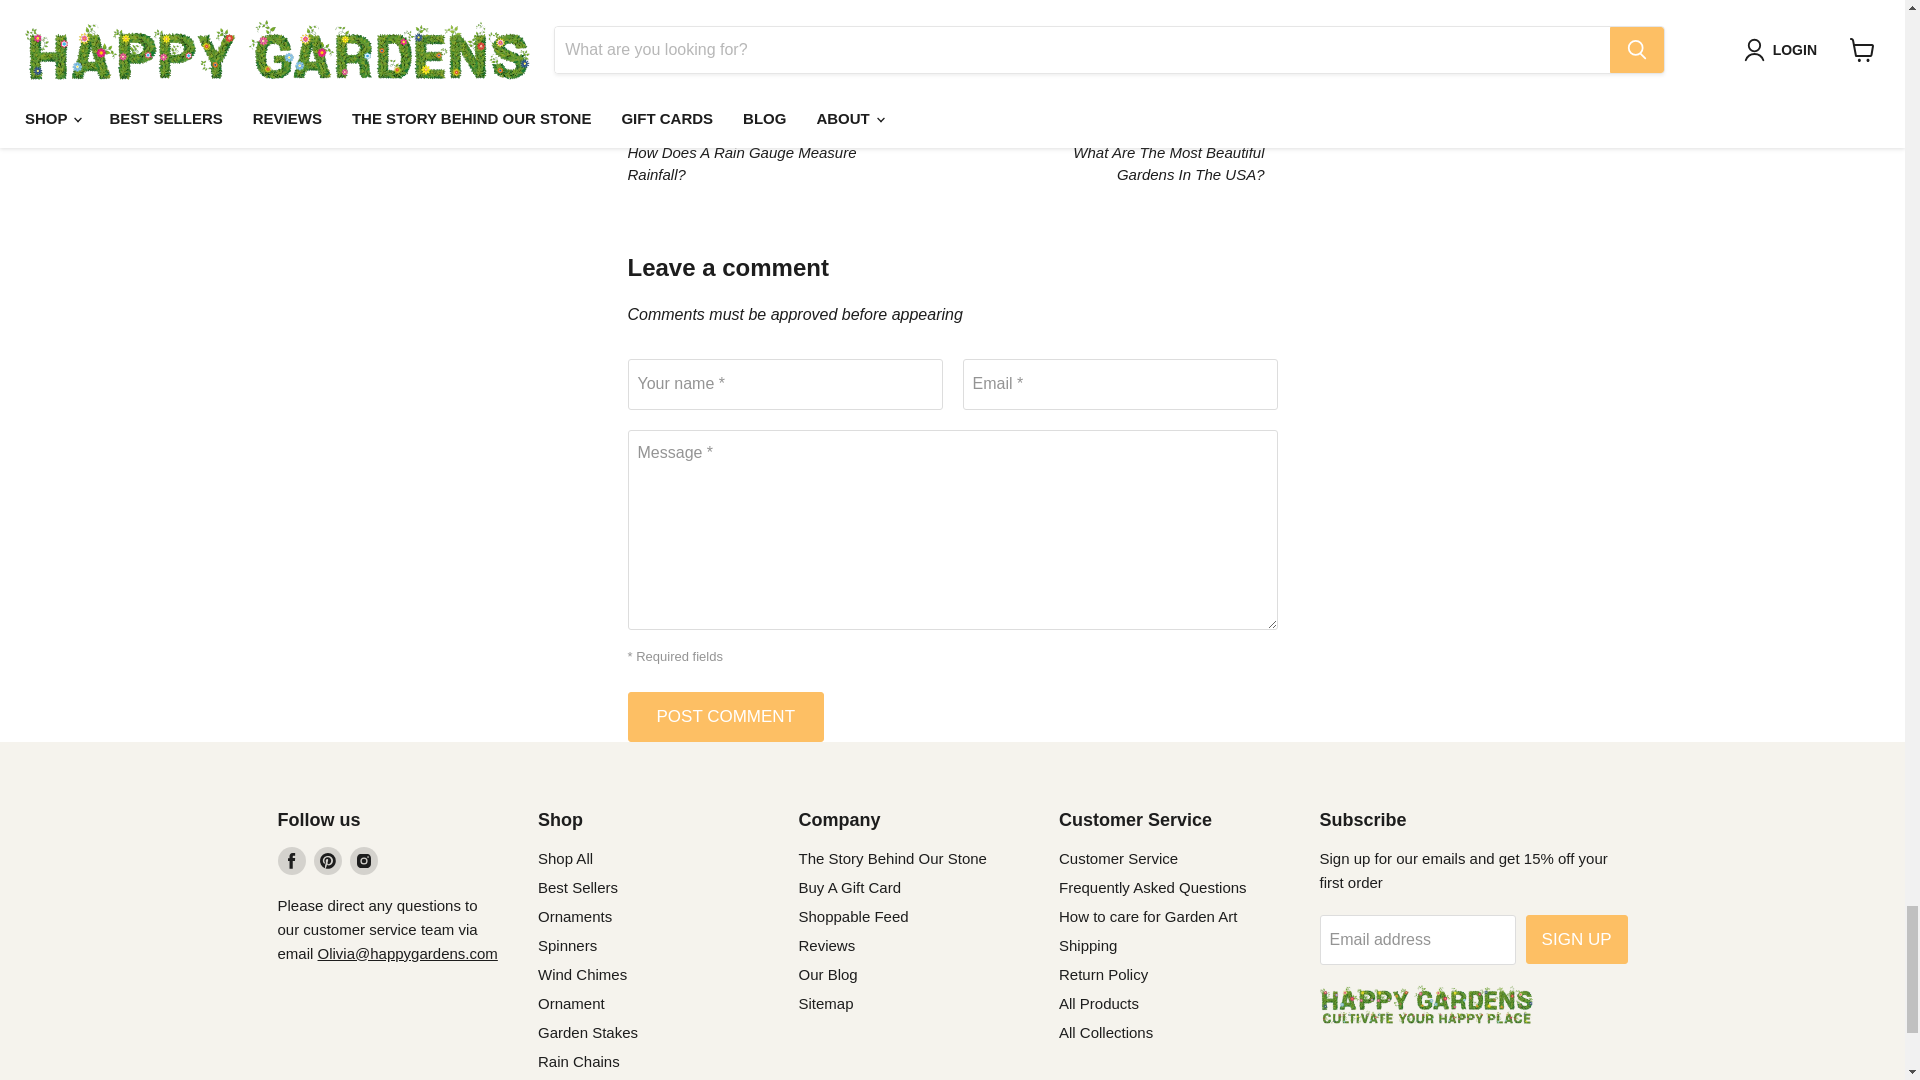 The image size is (1920, 1080). Describe the element at coordinates (694, 43) in the screenshot. I see `Show articles tagged DIY` at that location.